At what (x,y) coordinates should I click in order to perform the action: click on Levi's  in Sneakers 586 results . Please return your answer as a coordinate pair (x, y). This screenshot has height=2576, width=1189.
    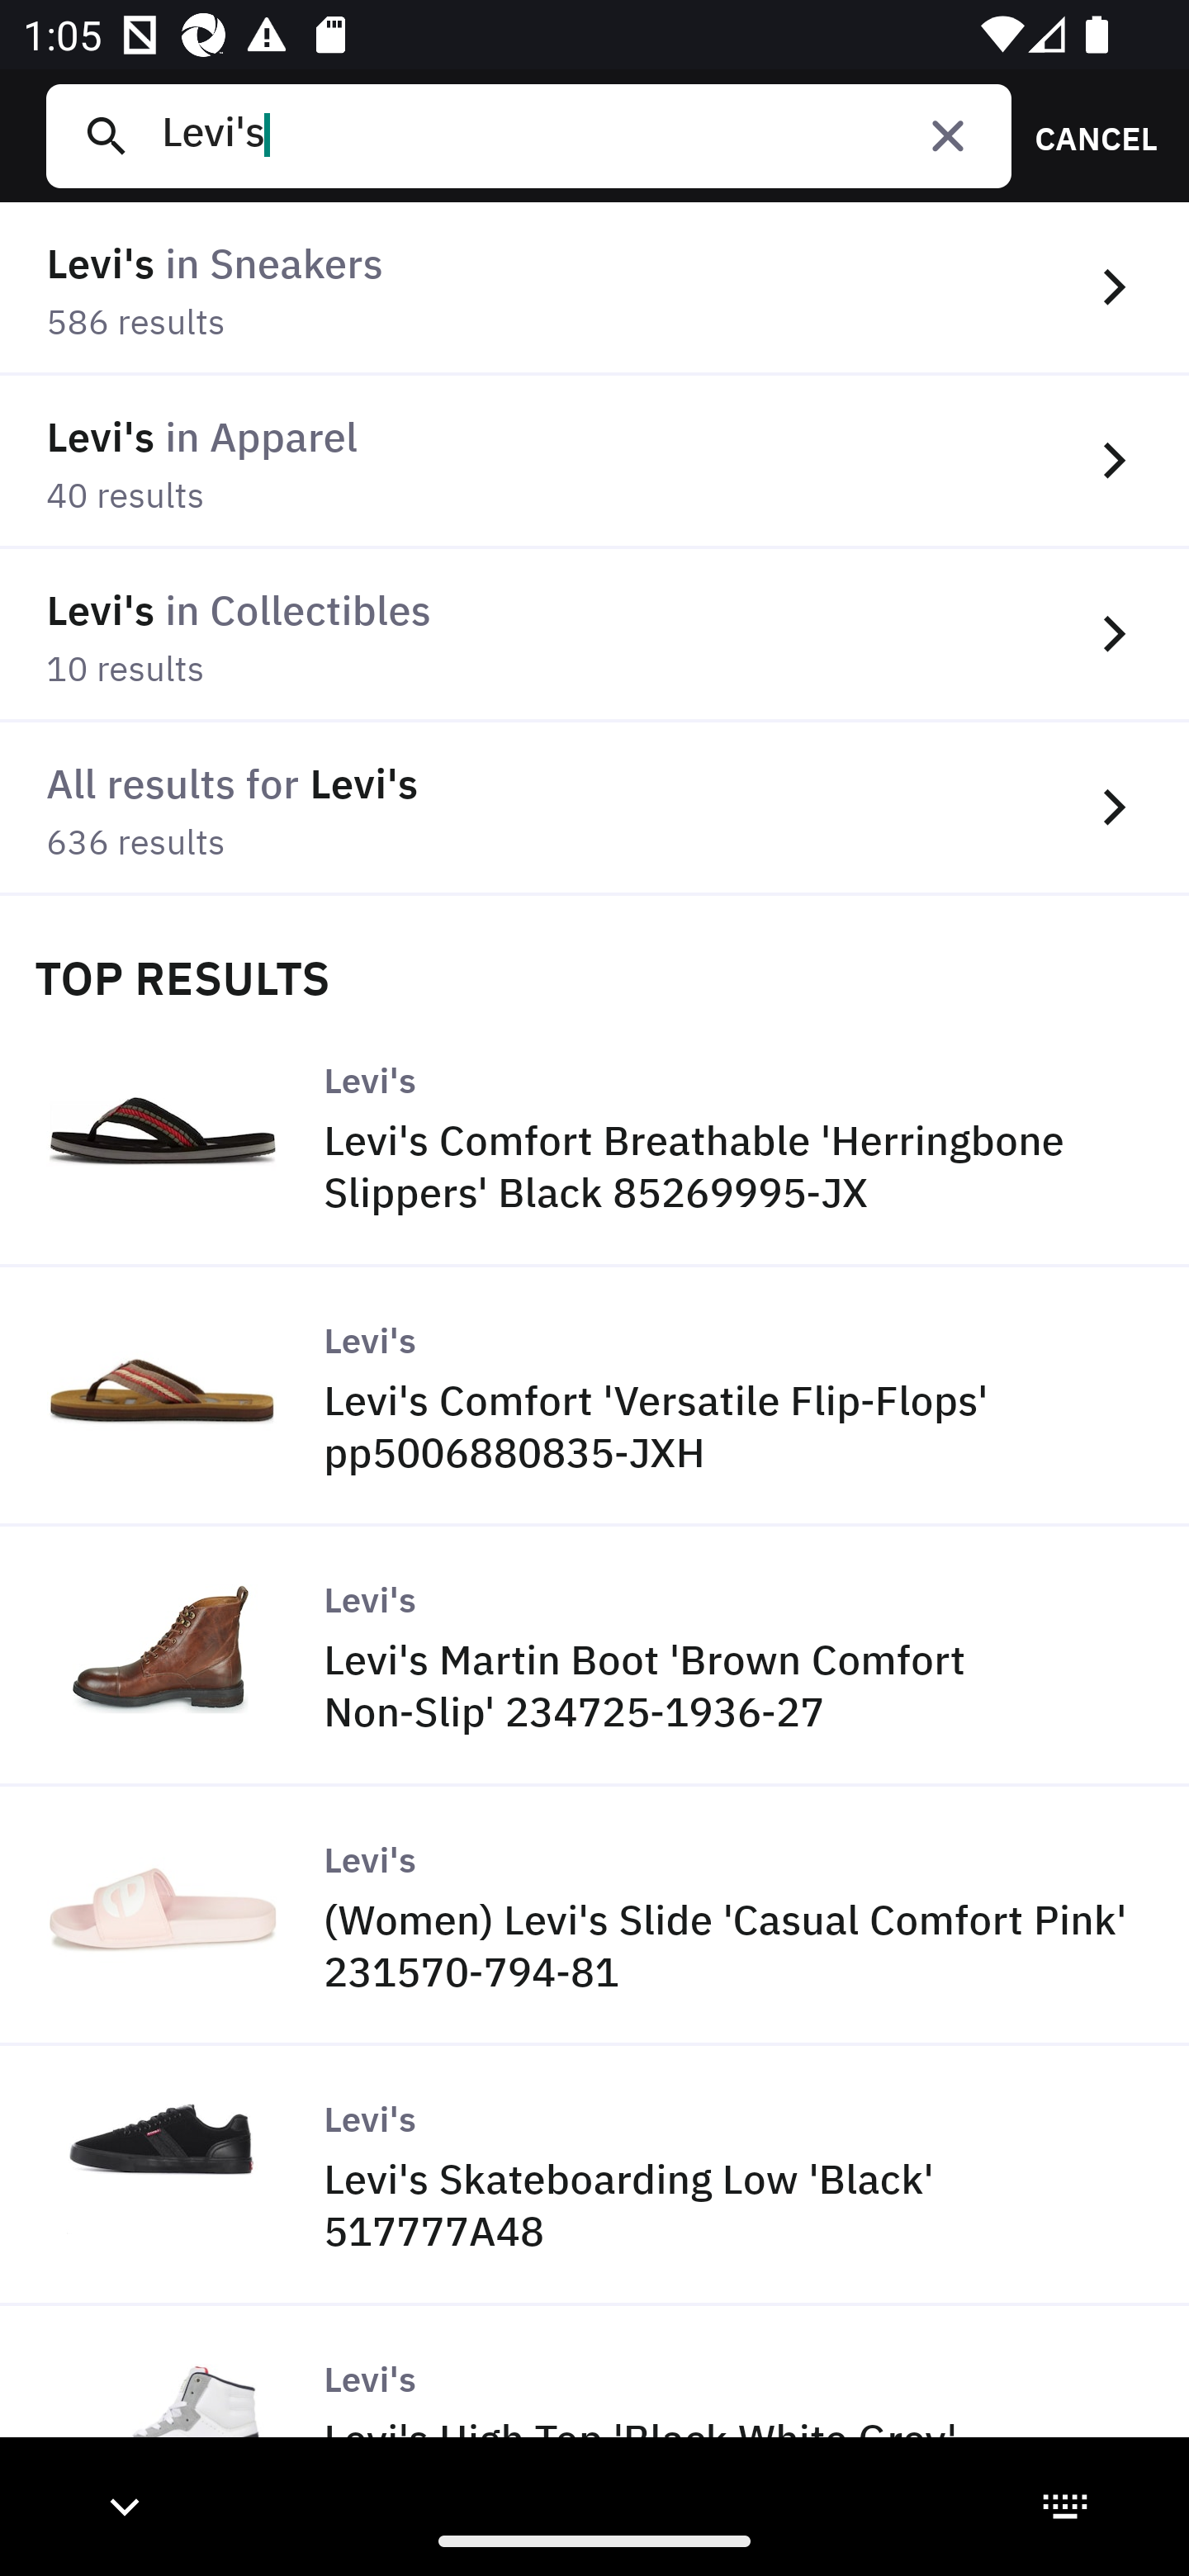
    Looking at the image, I should click on (594, 289).